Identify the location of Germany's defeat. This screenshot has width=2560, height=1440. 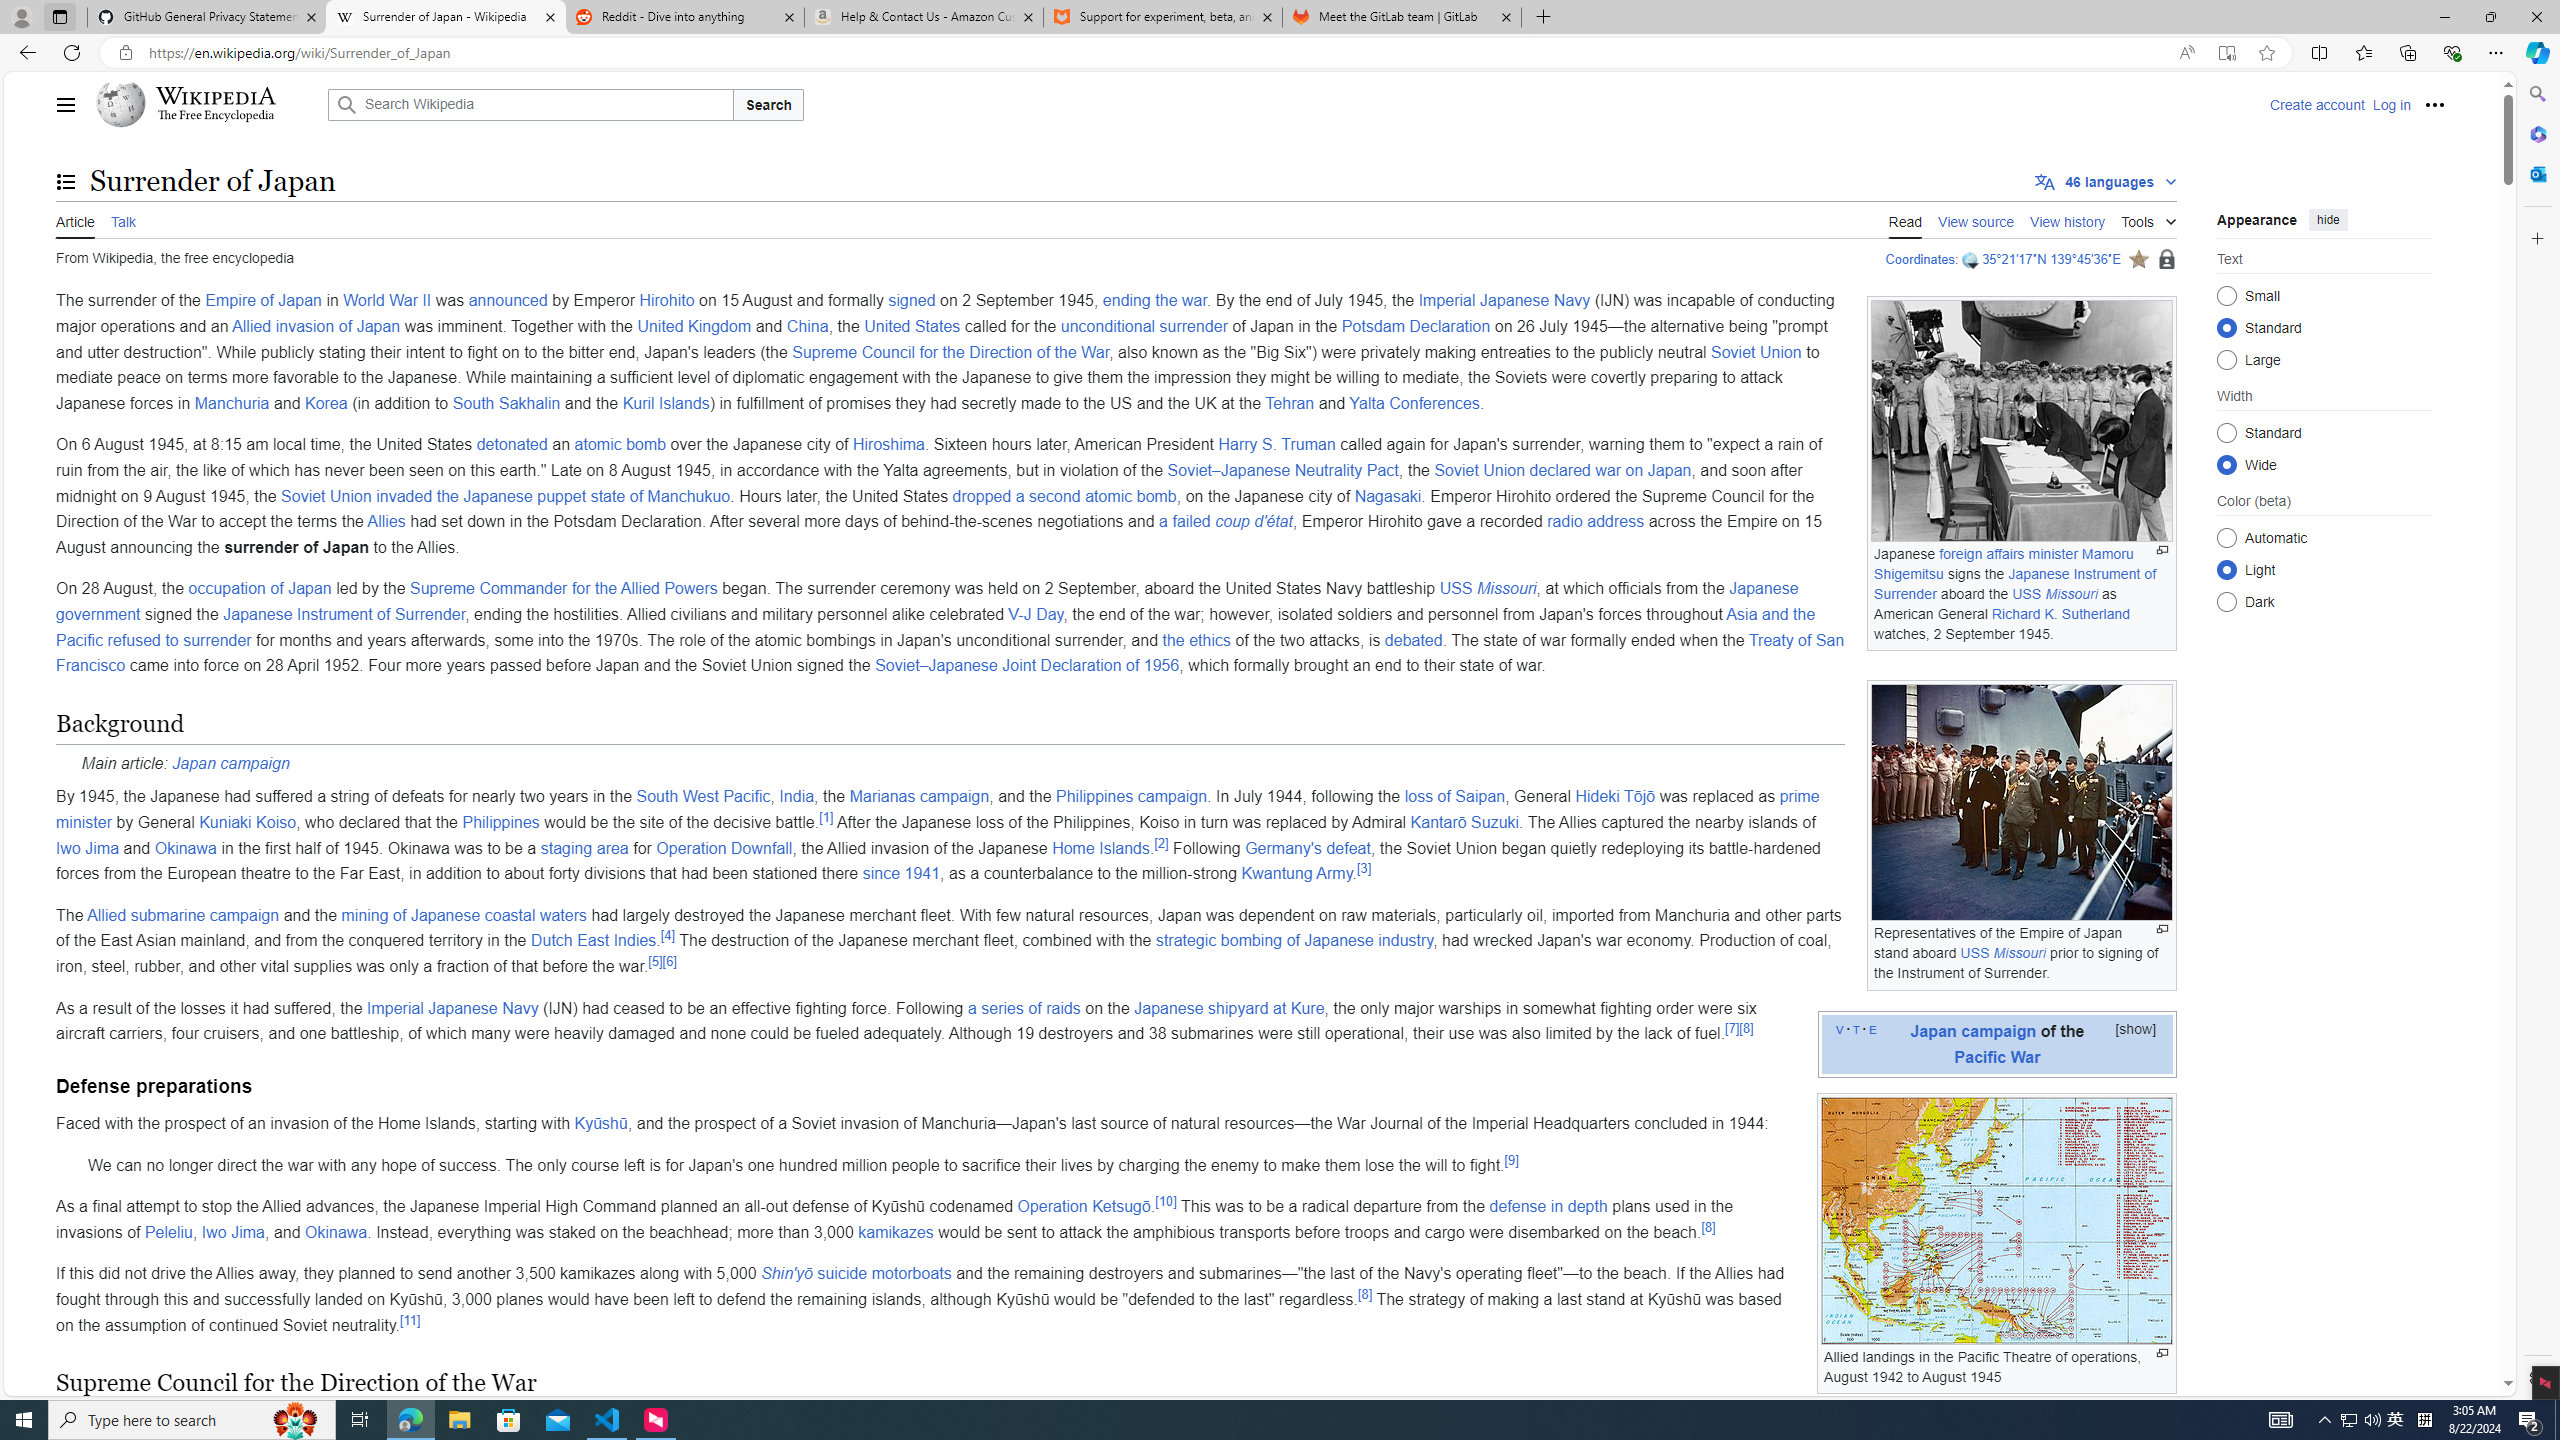
(1308, 848).